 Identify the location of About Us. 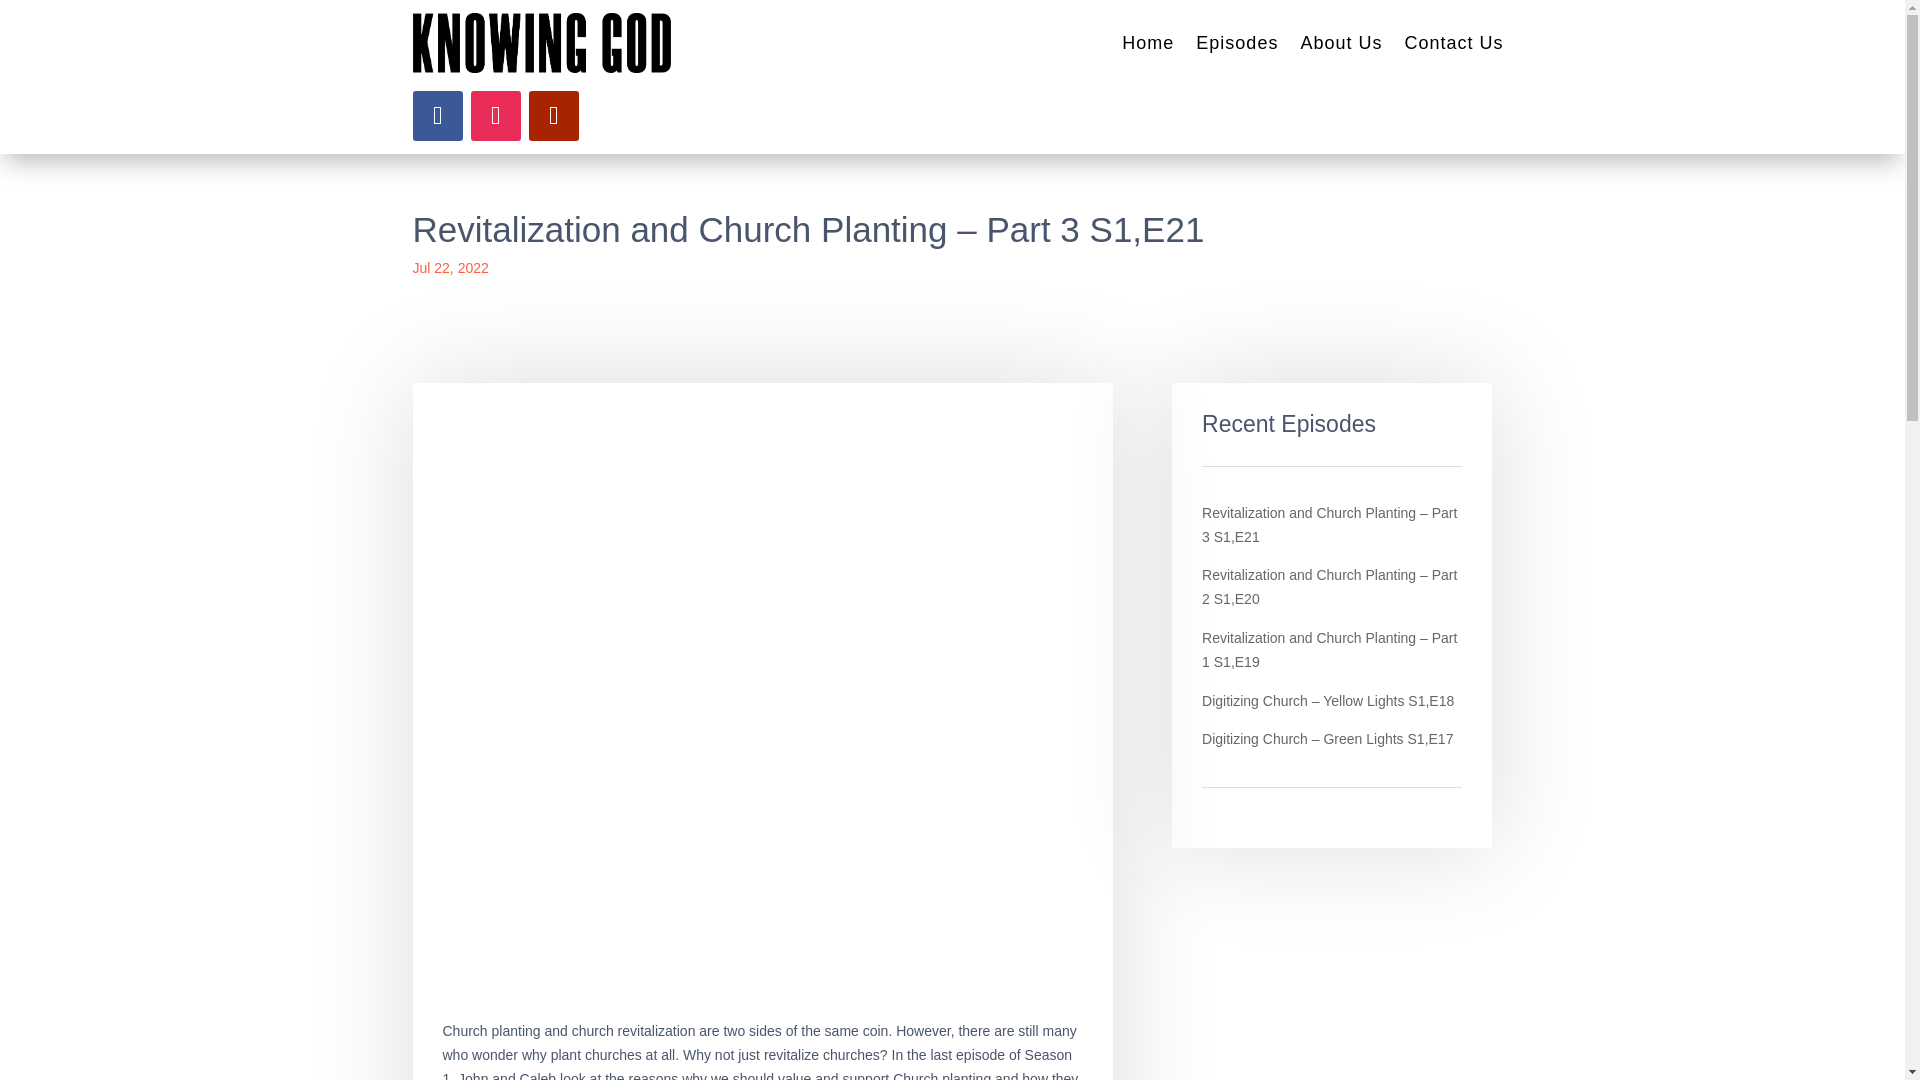
(1340, 43).